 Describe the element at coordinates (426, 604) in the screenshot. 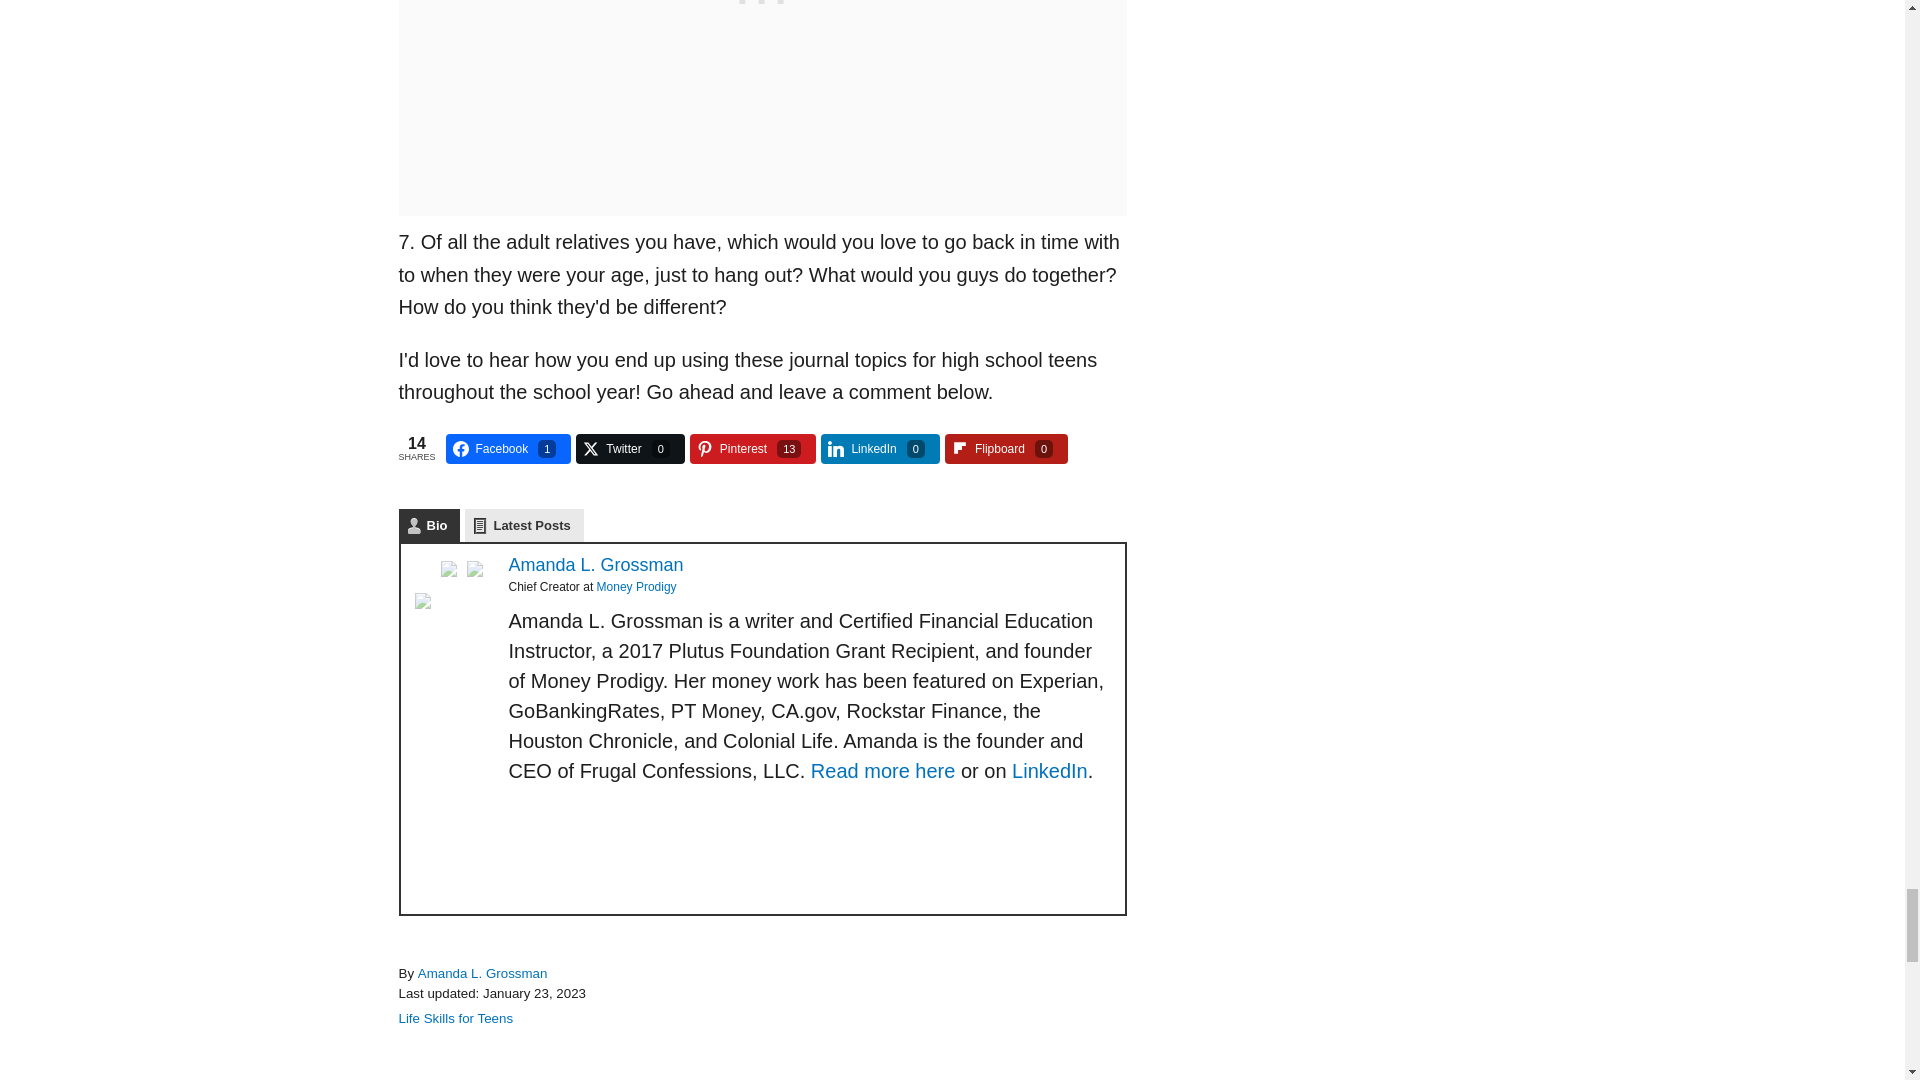

I see `Facebook` at that location.